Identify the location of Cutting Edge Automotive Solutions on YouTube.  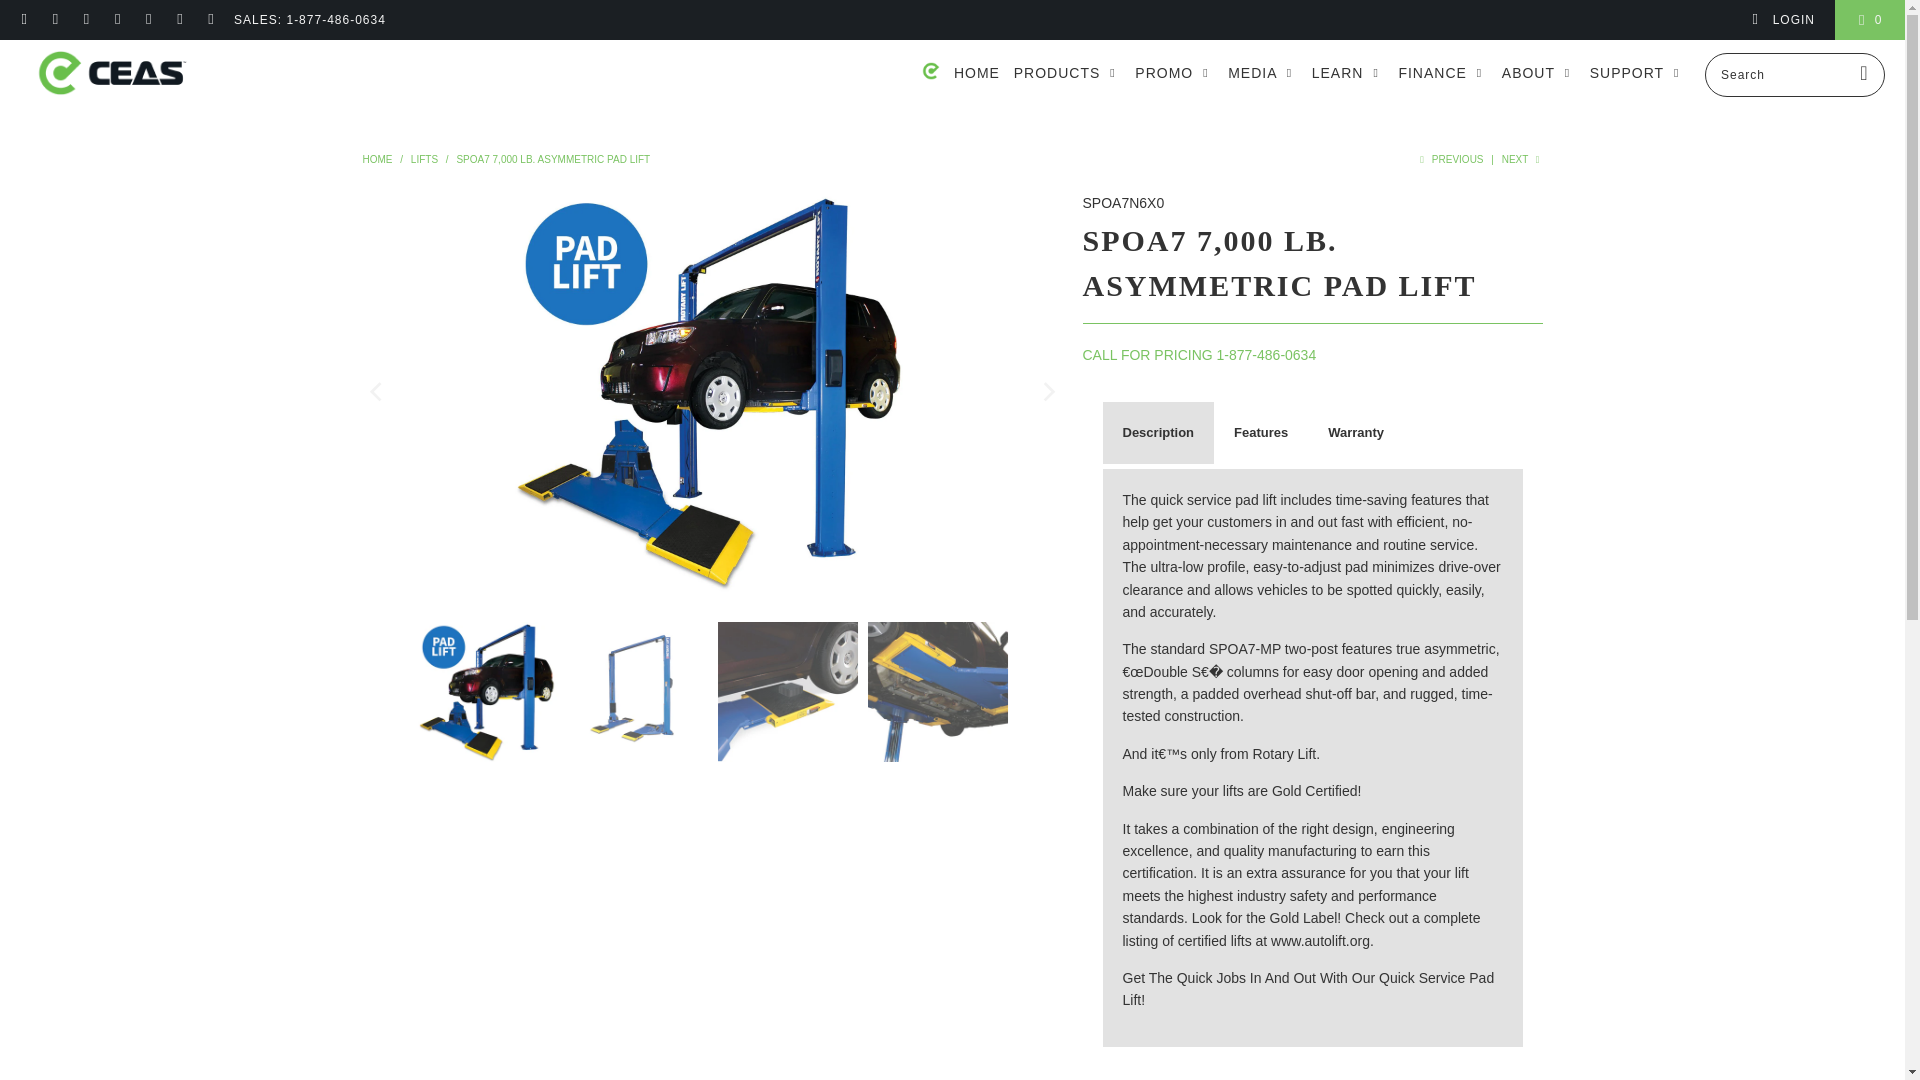
(85, 20).